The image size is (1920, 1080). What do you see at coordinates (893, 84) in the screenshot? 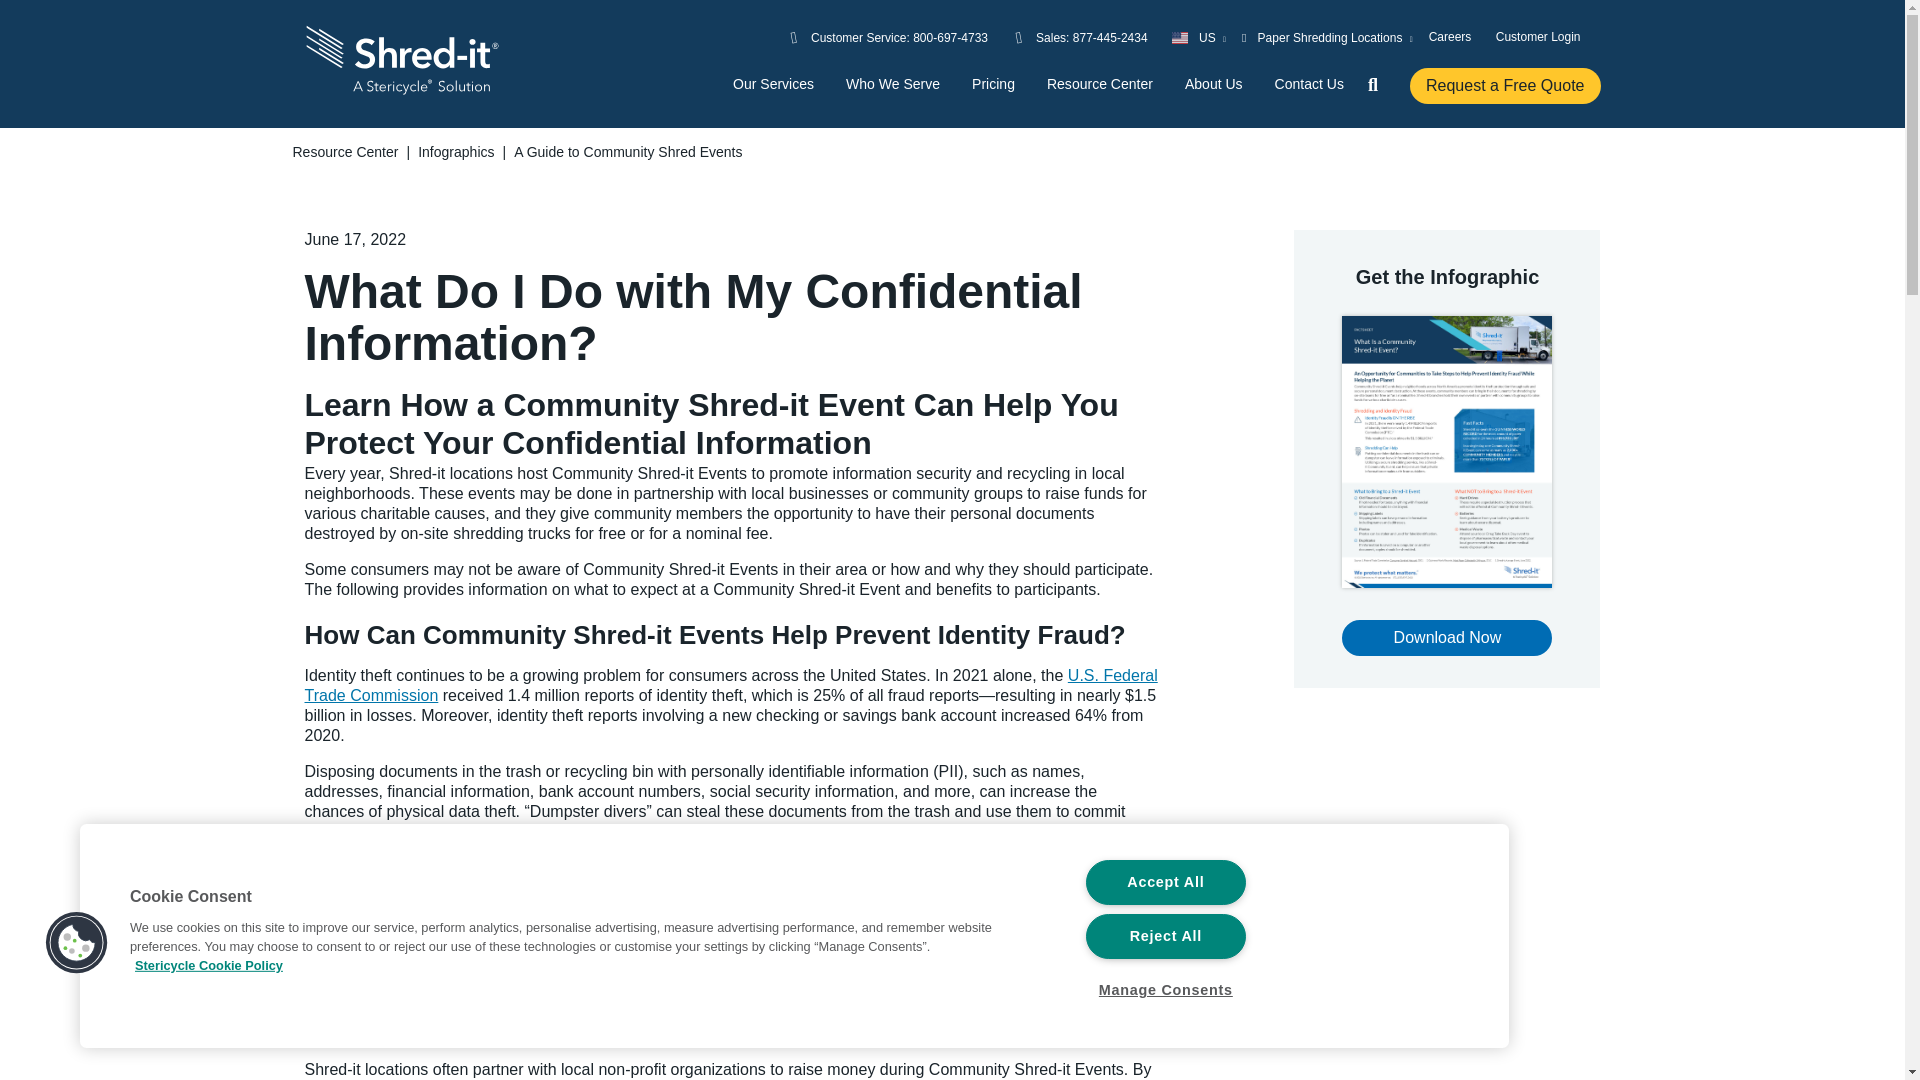
I see `Who We Serve` at bounding box center [893, 84].